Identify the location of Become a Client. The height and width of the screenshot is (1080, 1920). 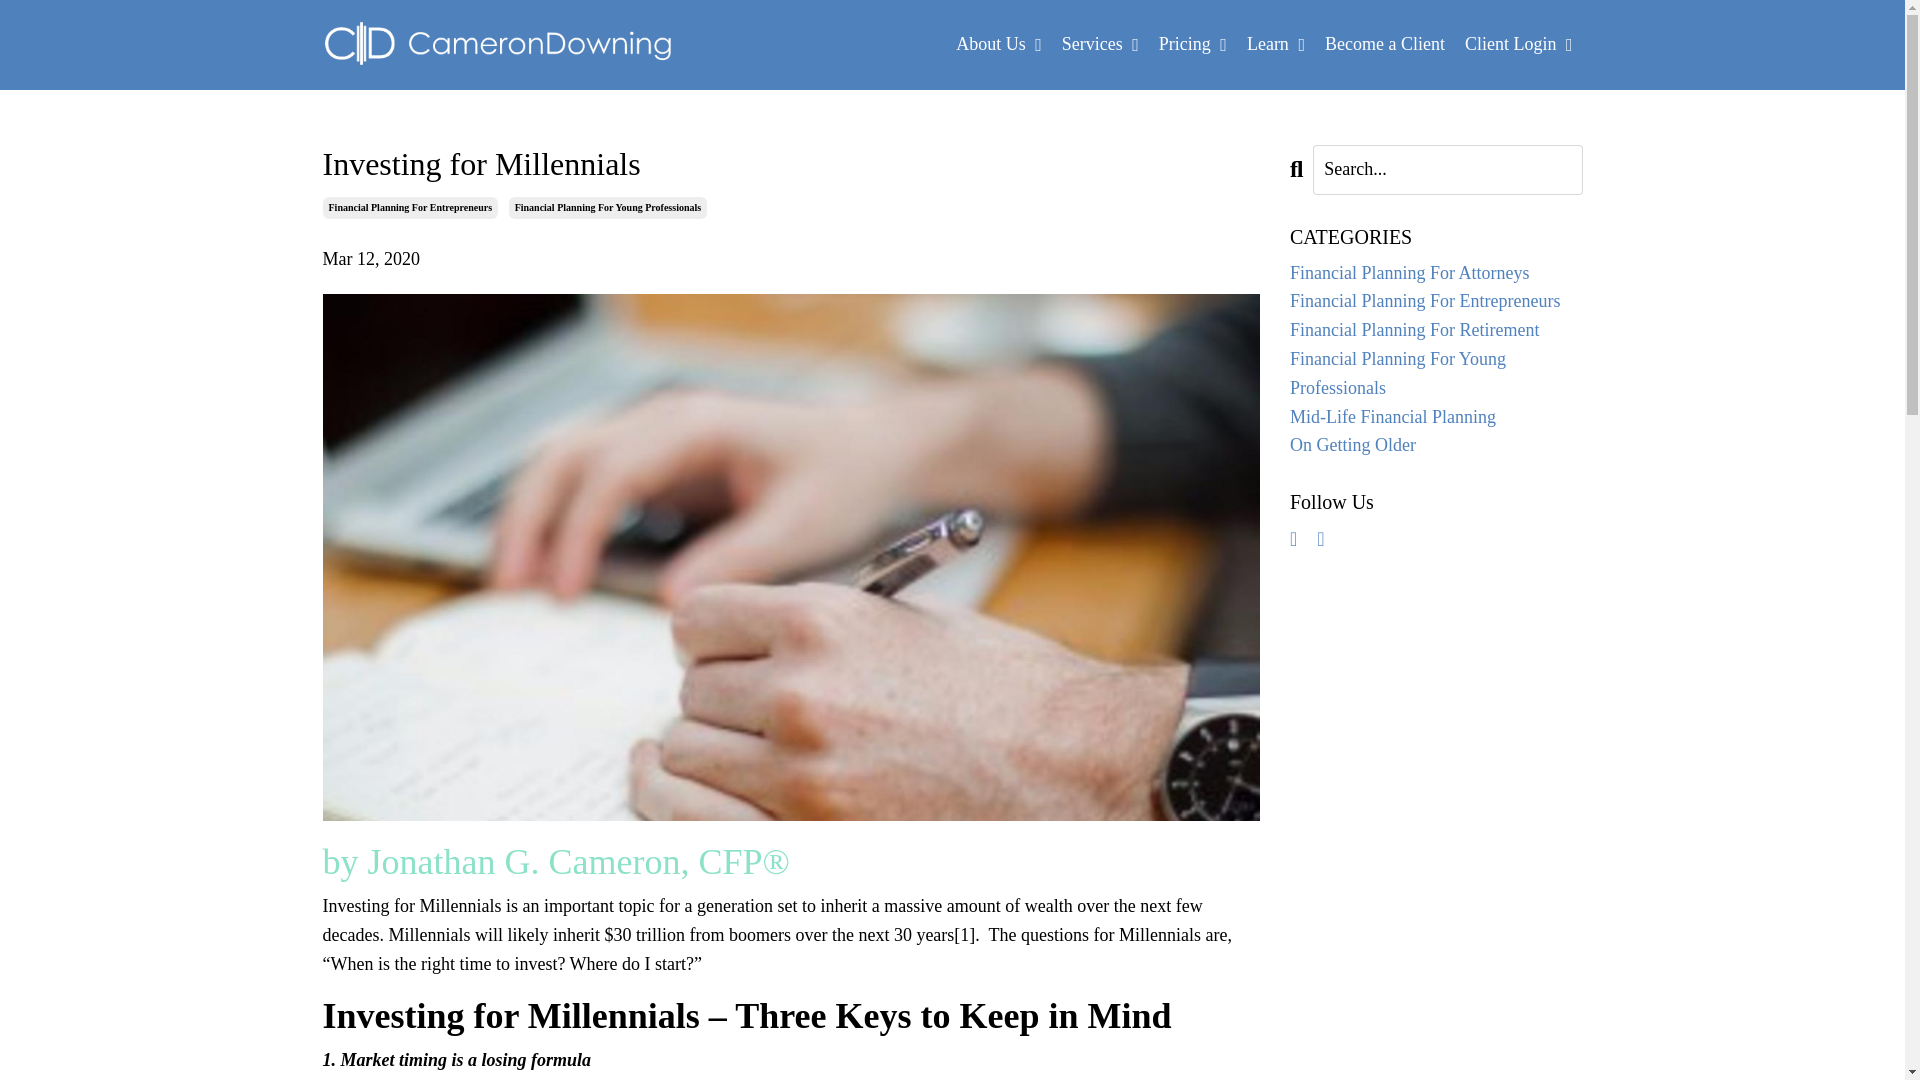
(1384, 44).